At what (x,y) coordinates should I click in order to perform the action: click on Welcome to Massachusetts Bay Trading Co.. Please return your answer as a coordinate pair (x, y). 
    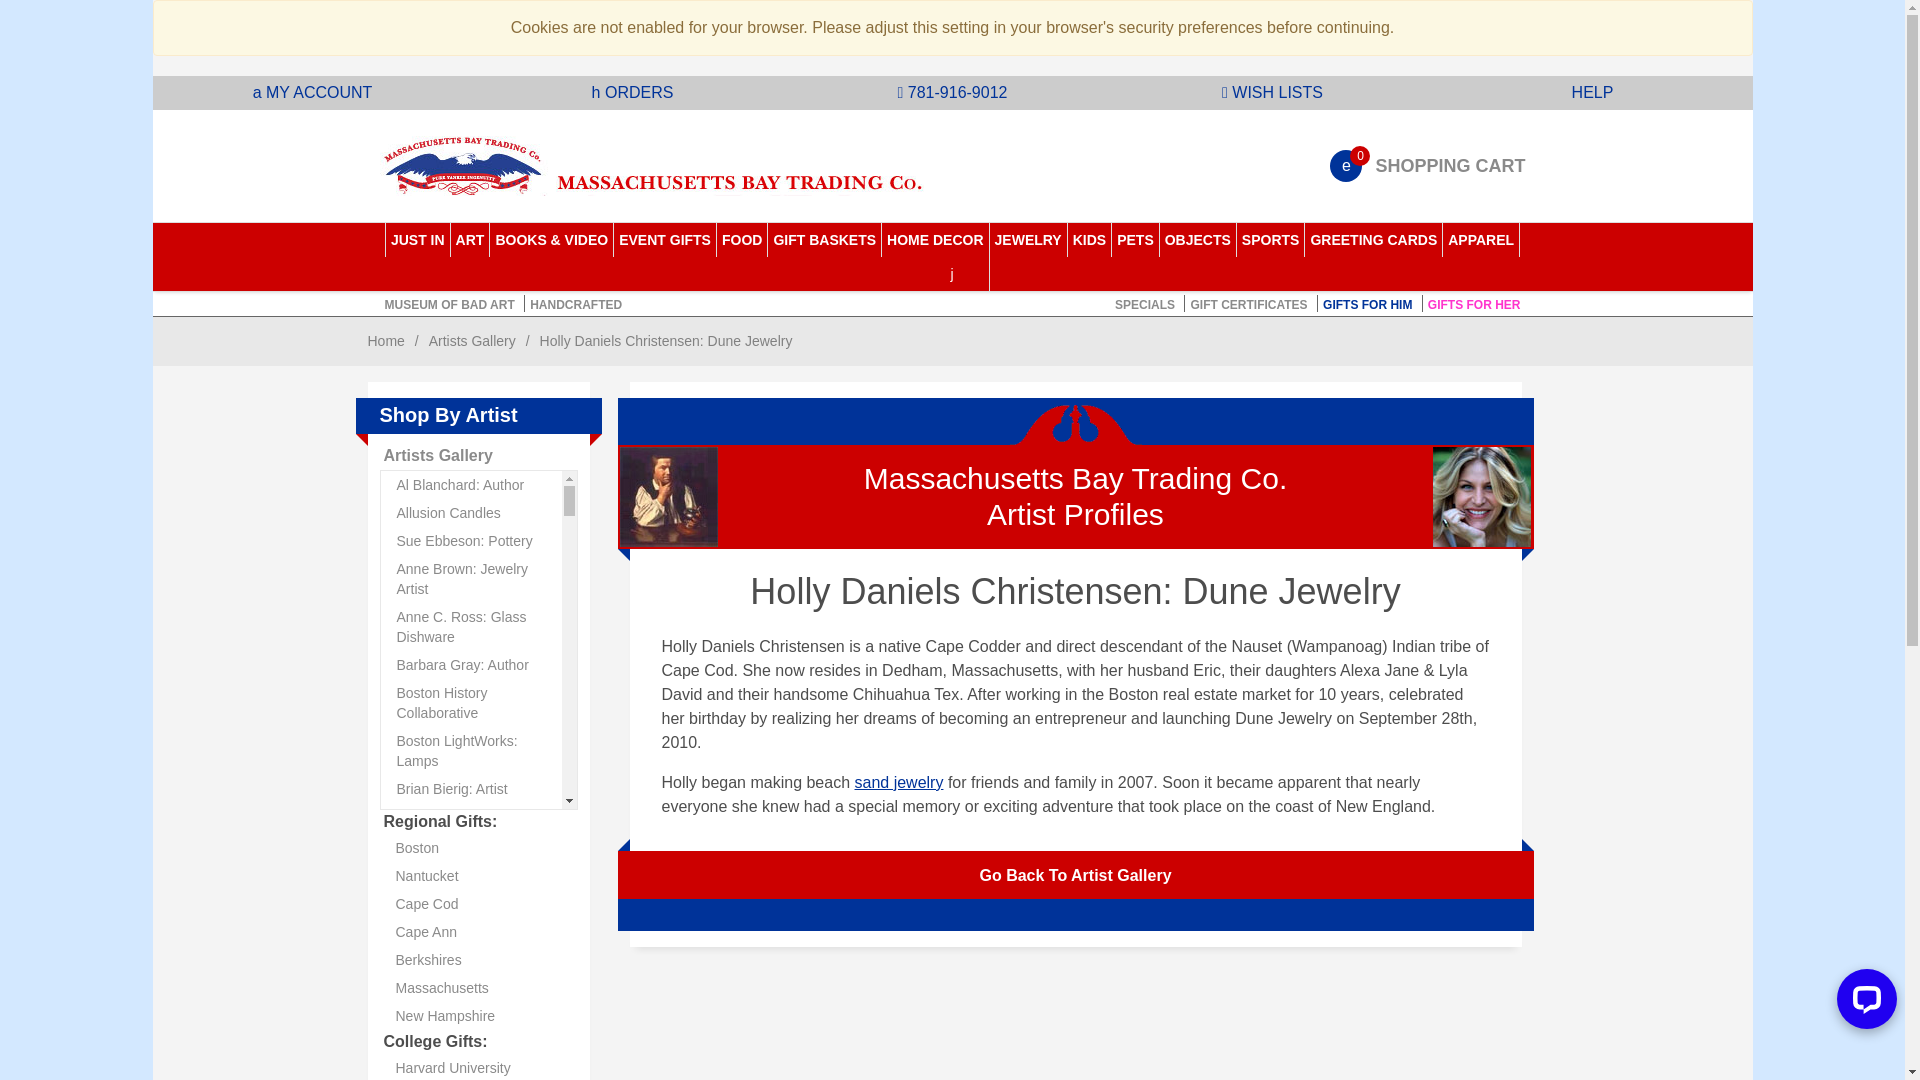
    Looking at the image, I should click on (656, 166).